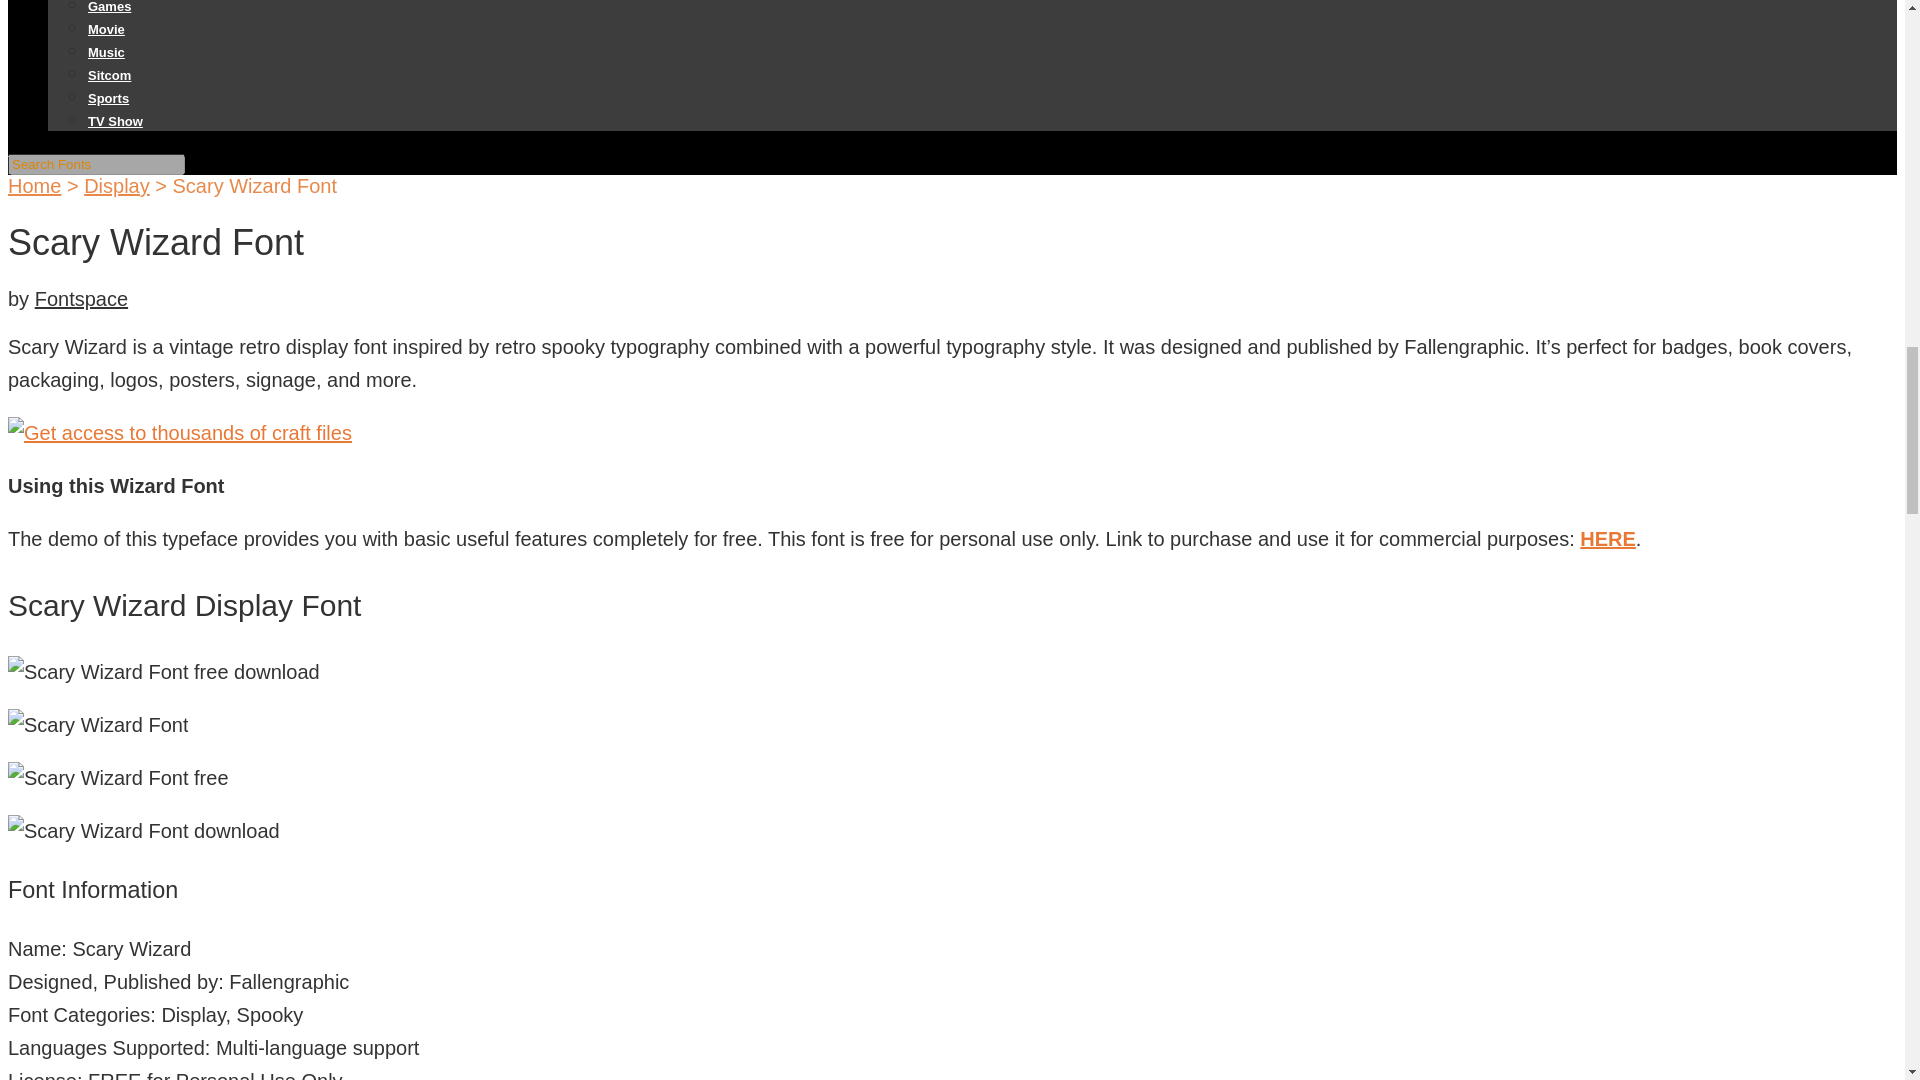 The image size is (1920, 1080). What do you see at coordinates (179, 432) in the screenshot?
I see `Get access to thousands of craft files` at bounding box center [179, 432].